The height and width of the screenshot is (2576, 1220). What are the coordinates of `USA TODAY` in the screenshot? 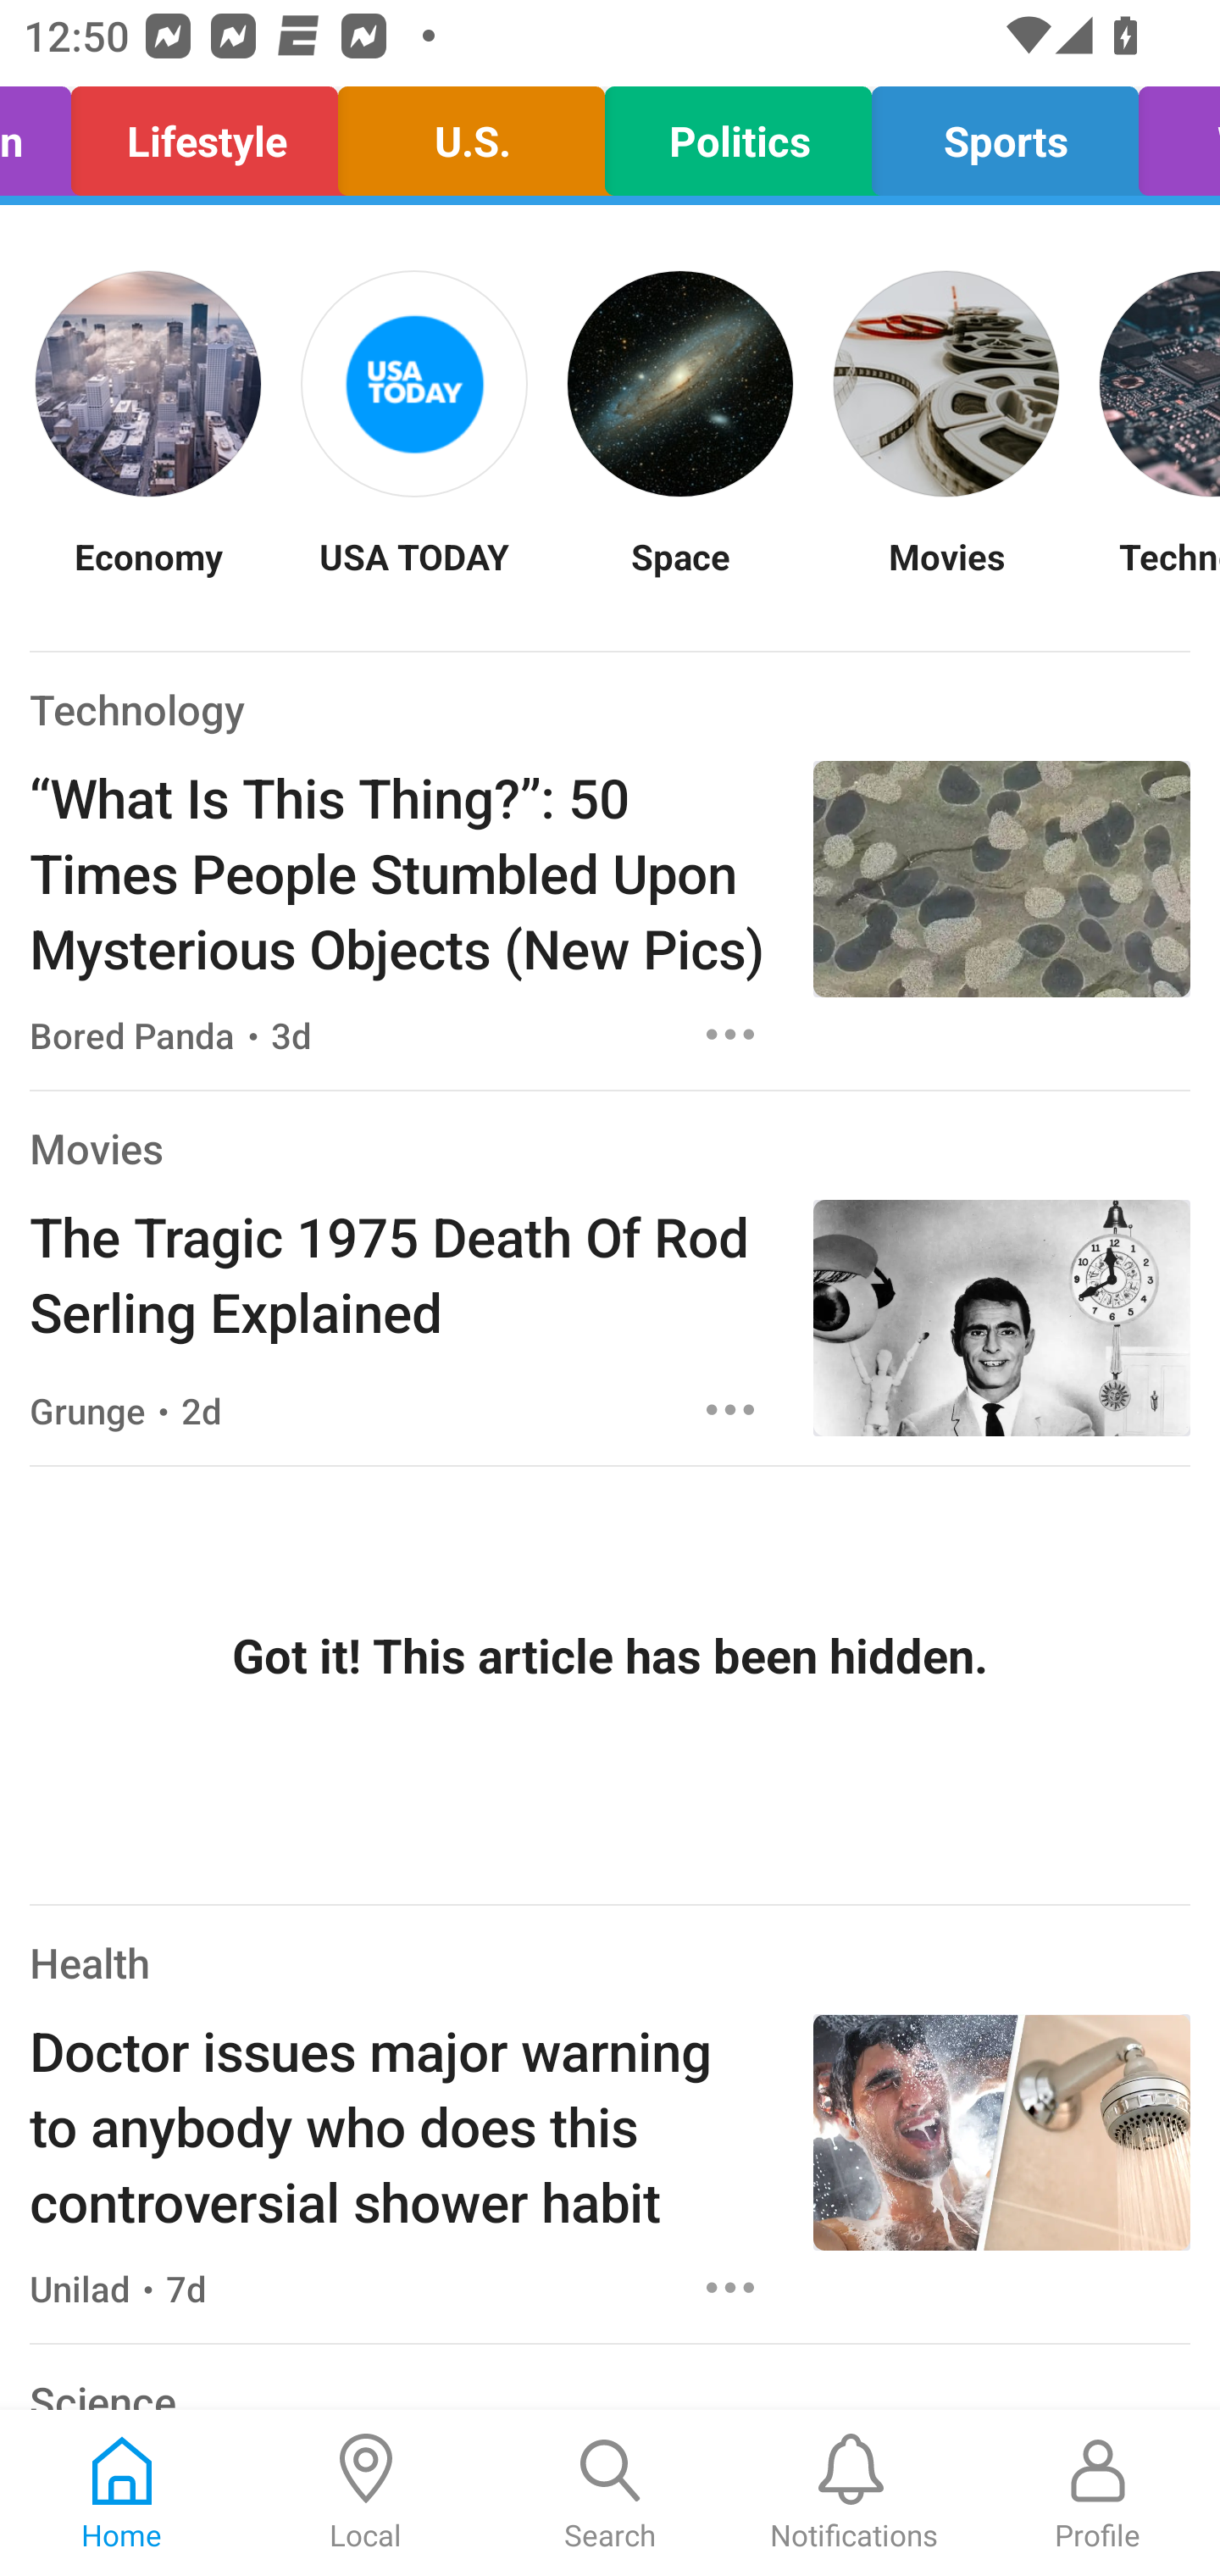 It's located at (413, 576).